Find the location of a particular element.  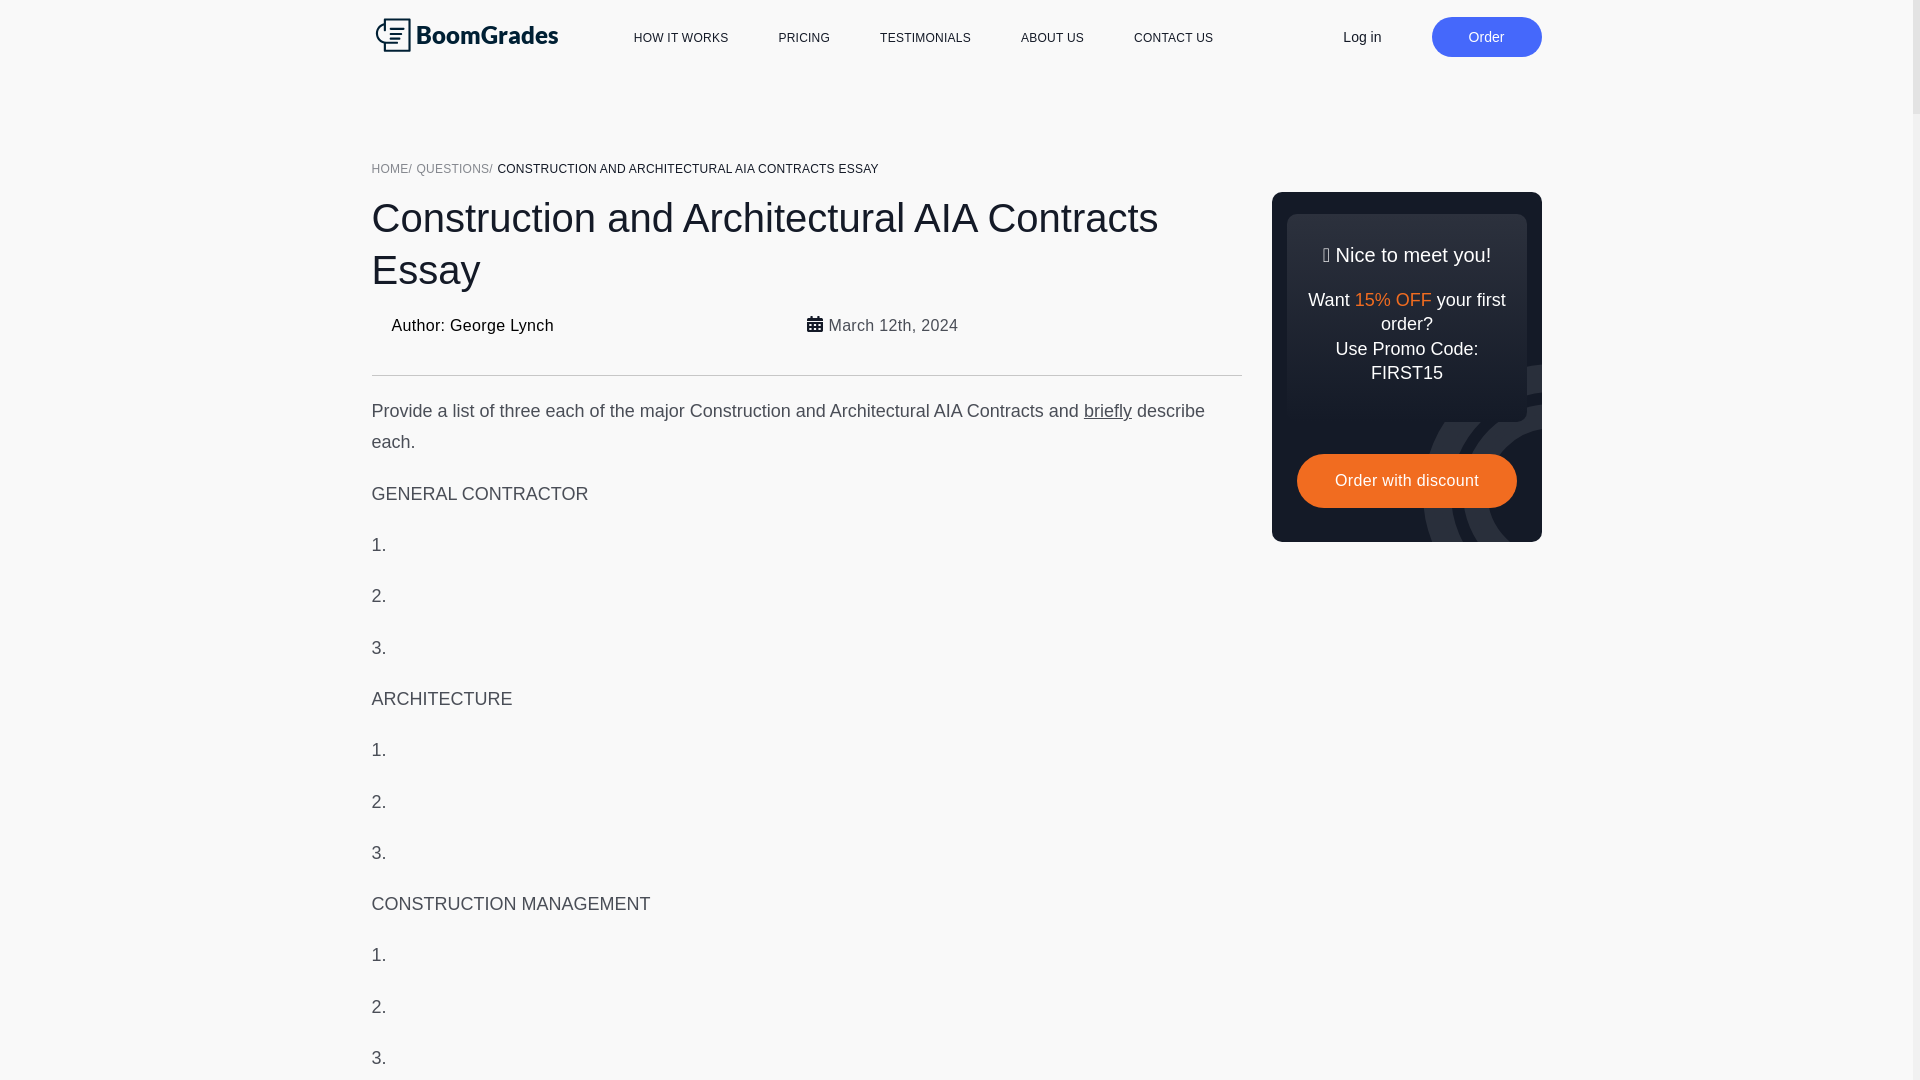

TESTIMONIALS is located at coordinates (925, 38).